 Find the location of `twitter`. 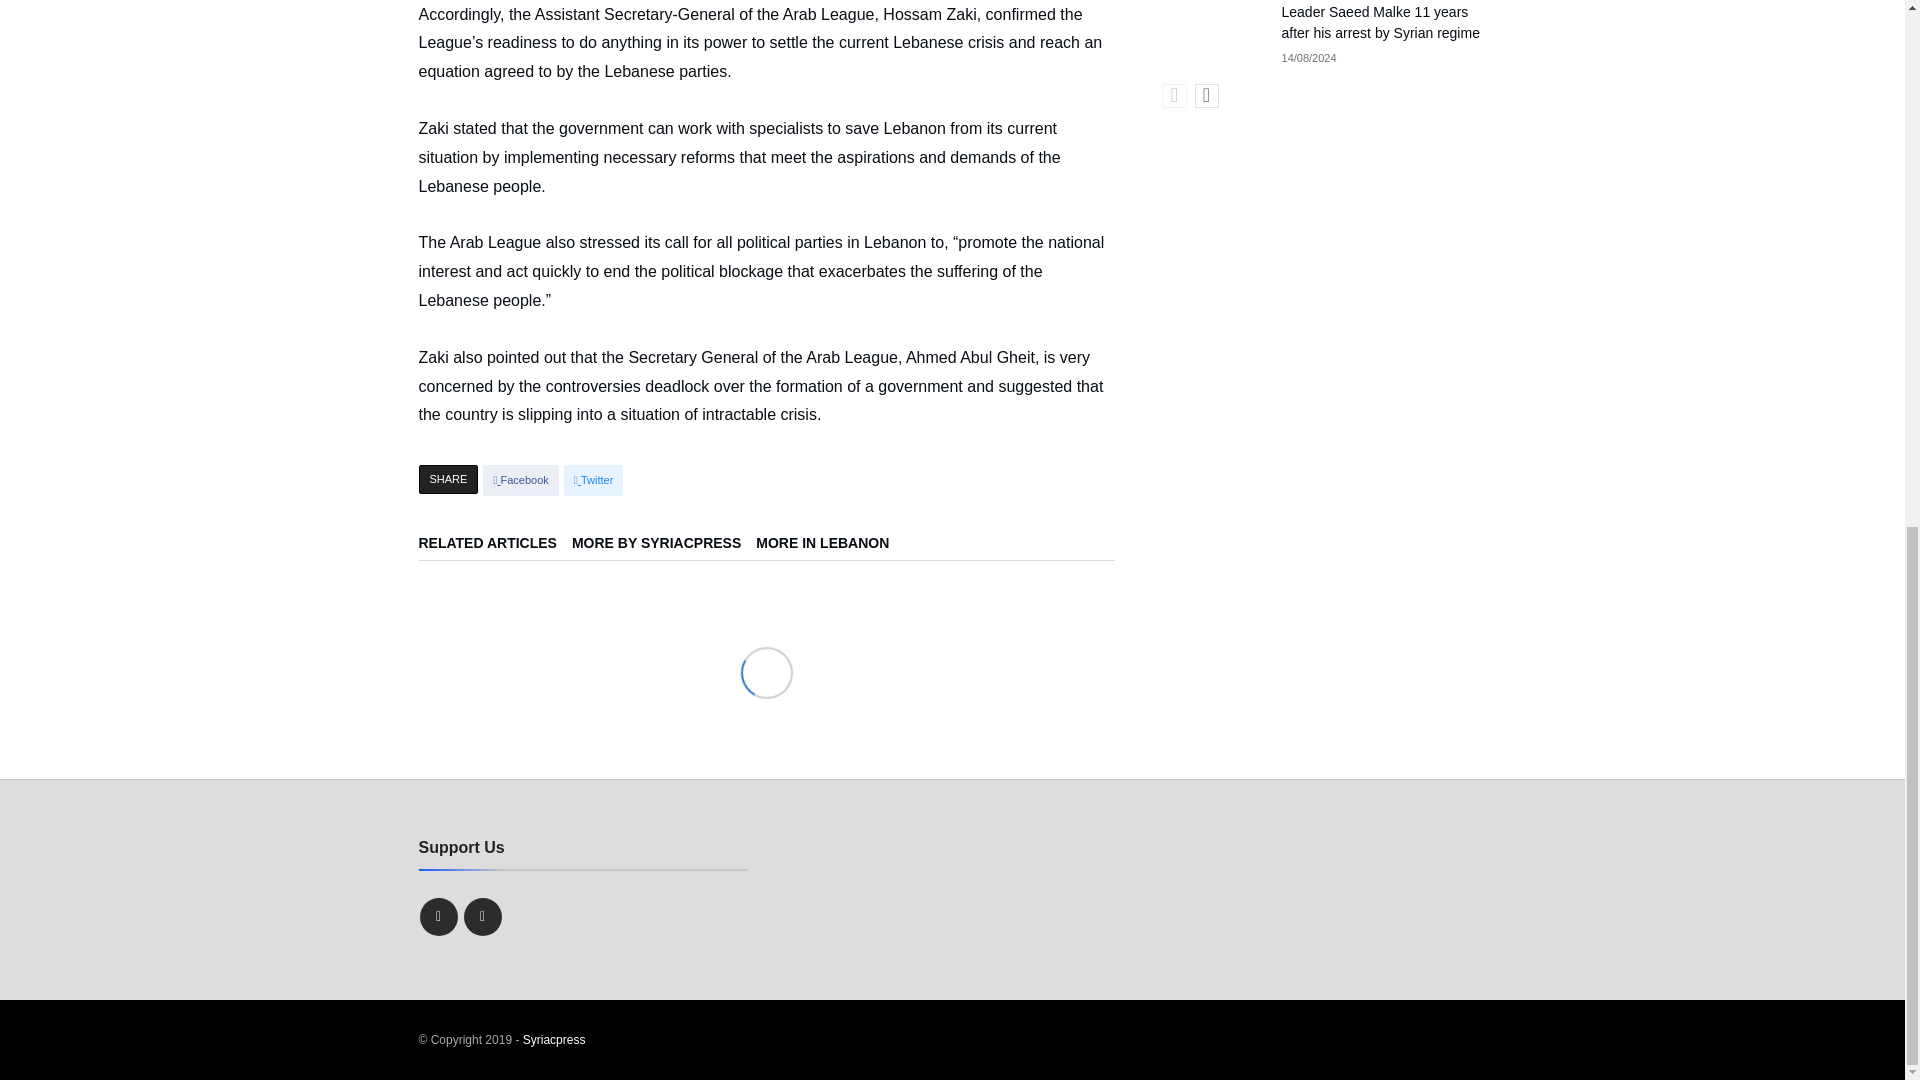

twitter is located at coordinates (594, 480).